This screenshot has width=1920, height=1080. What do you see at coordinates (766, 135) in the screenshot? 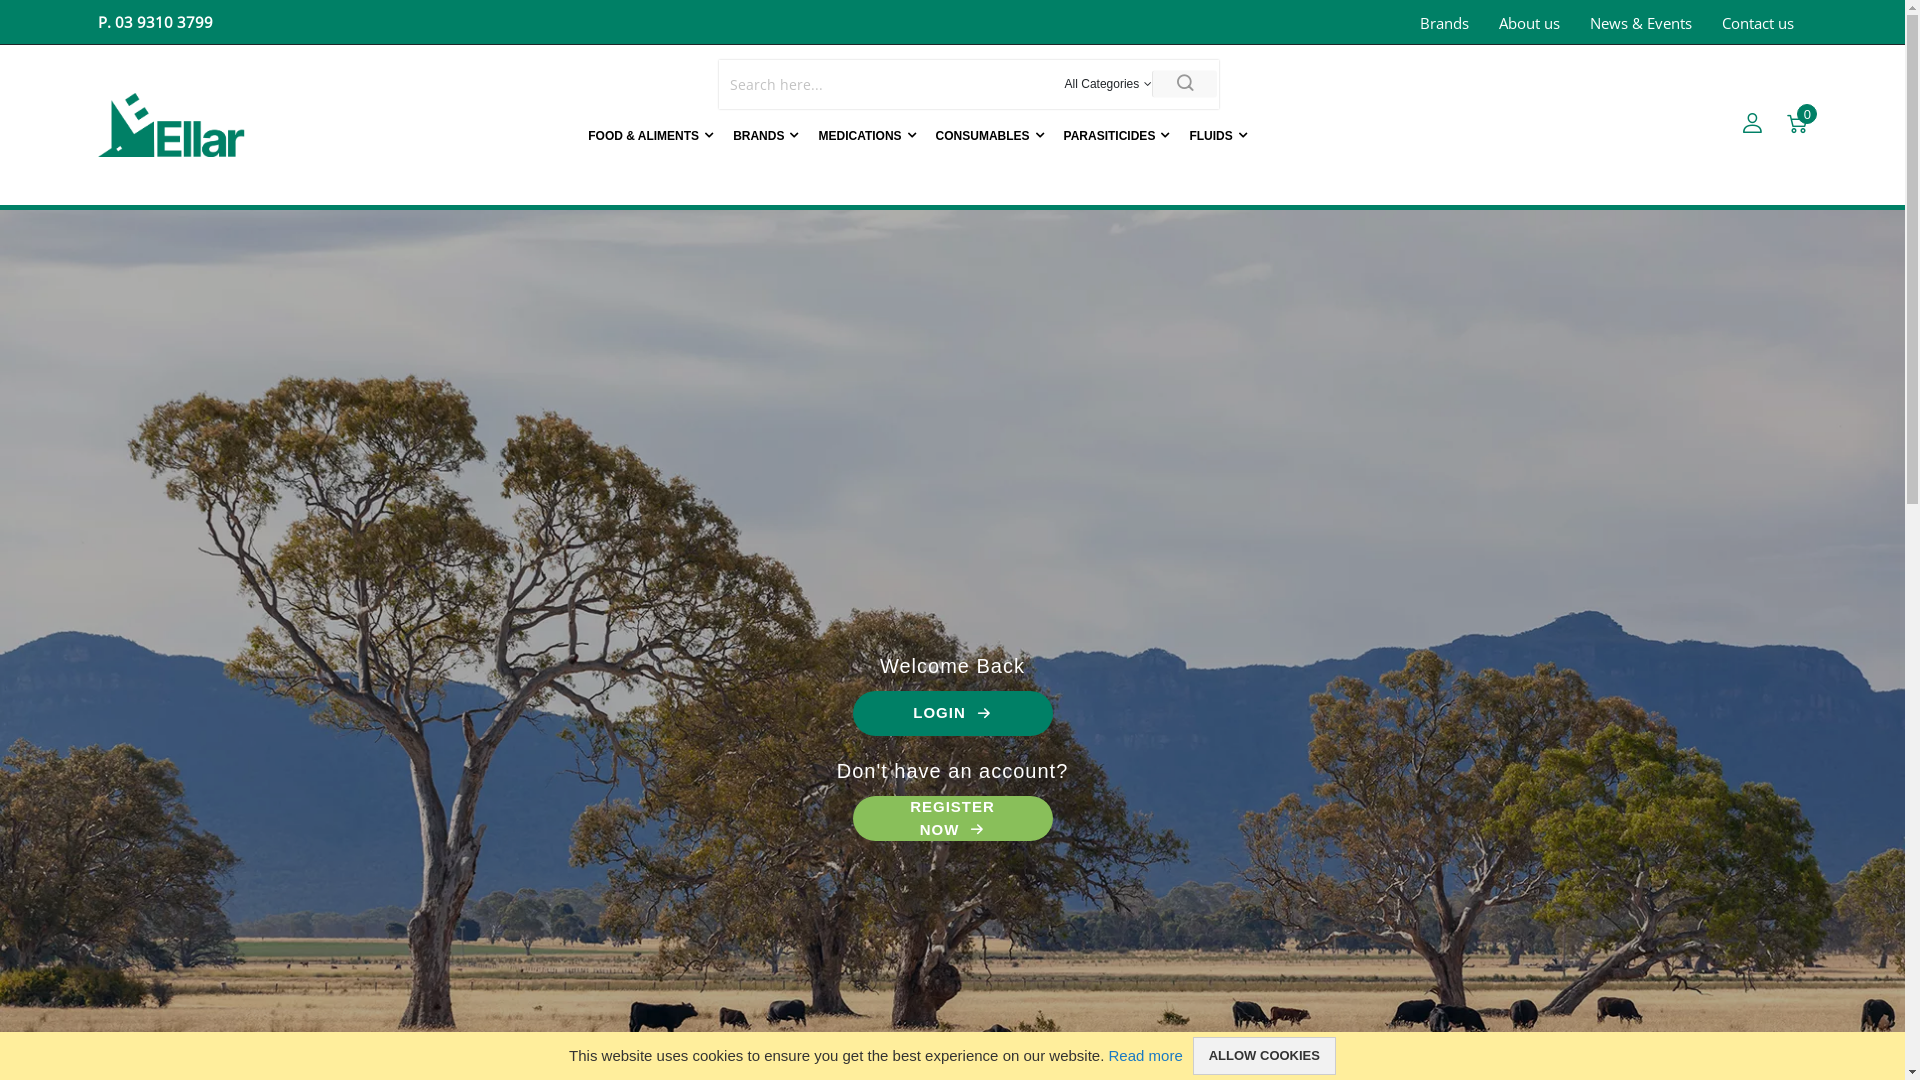
I see `BRANDS` at bounding box center [766, 135].